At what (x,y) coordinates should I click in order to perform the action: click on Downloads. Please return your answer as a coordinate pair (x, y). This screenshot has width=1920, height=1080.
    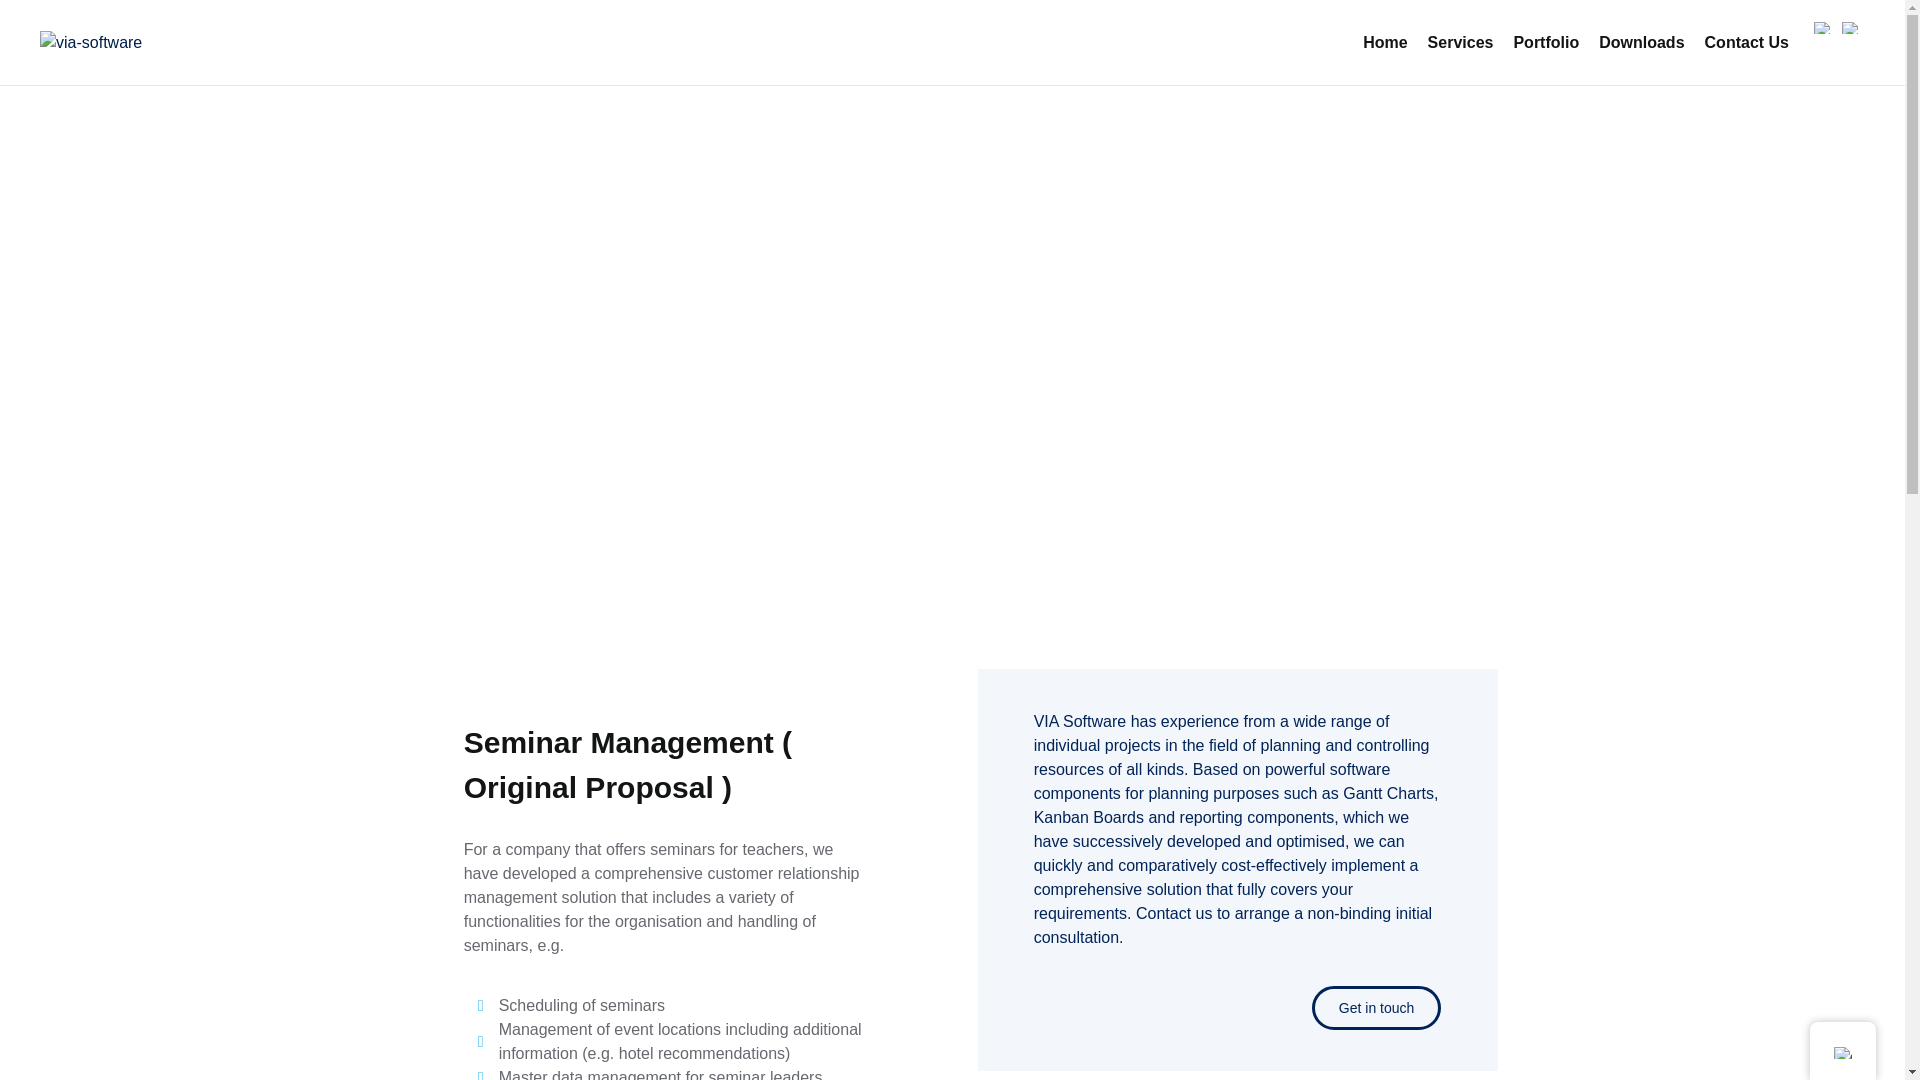
    Looking at the image, I should click on (1641, 42).